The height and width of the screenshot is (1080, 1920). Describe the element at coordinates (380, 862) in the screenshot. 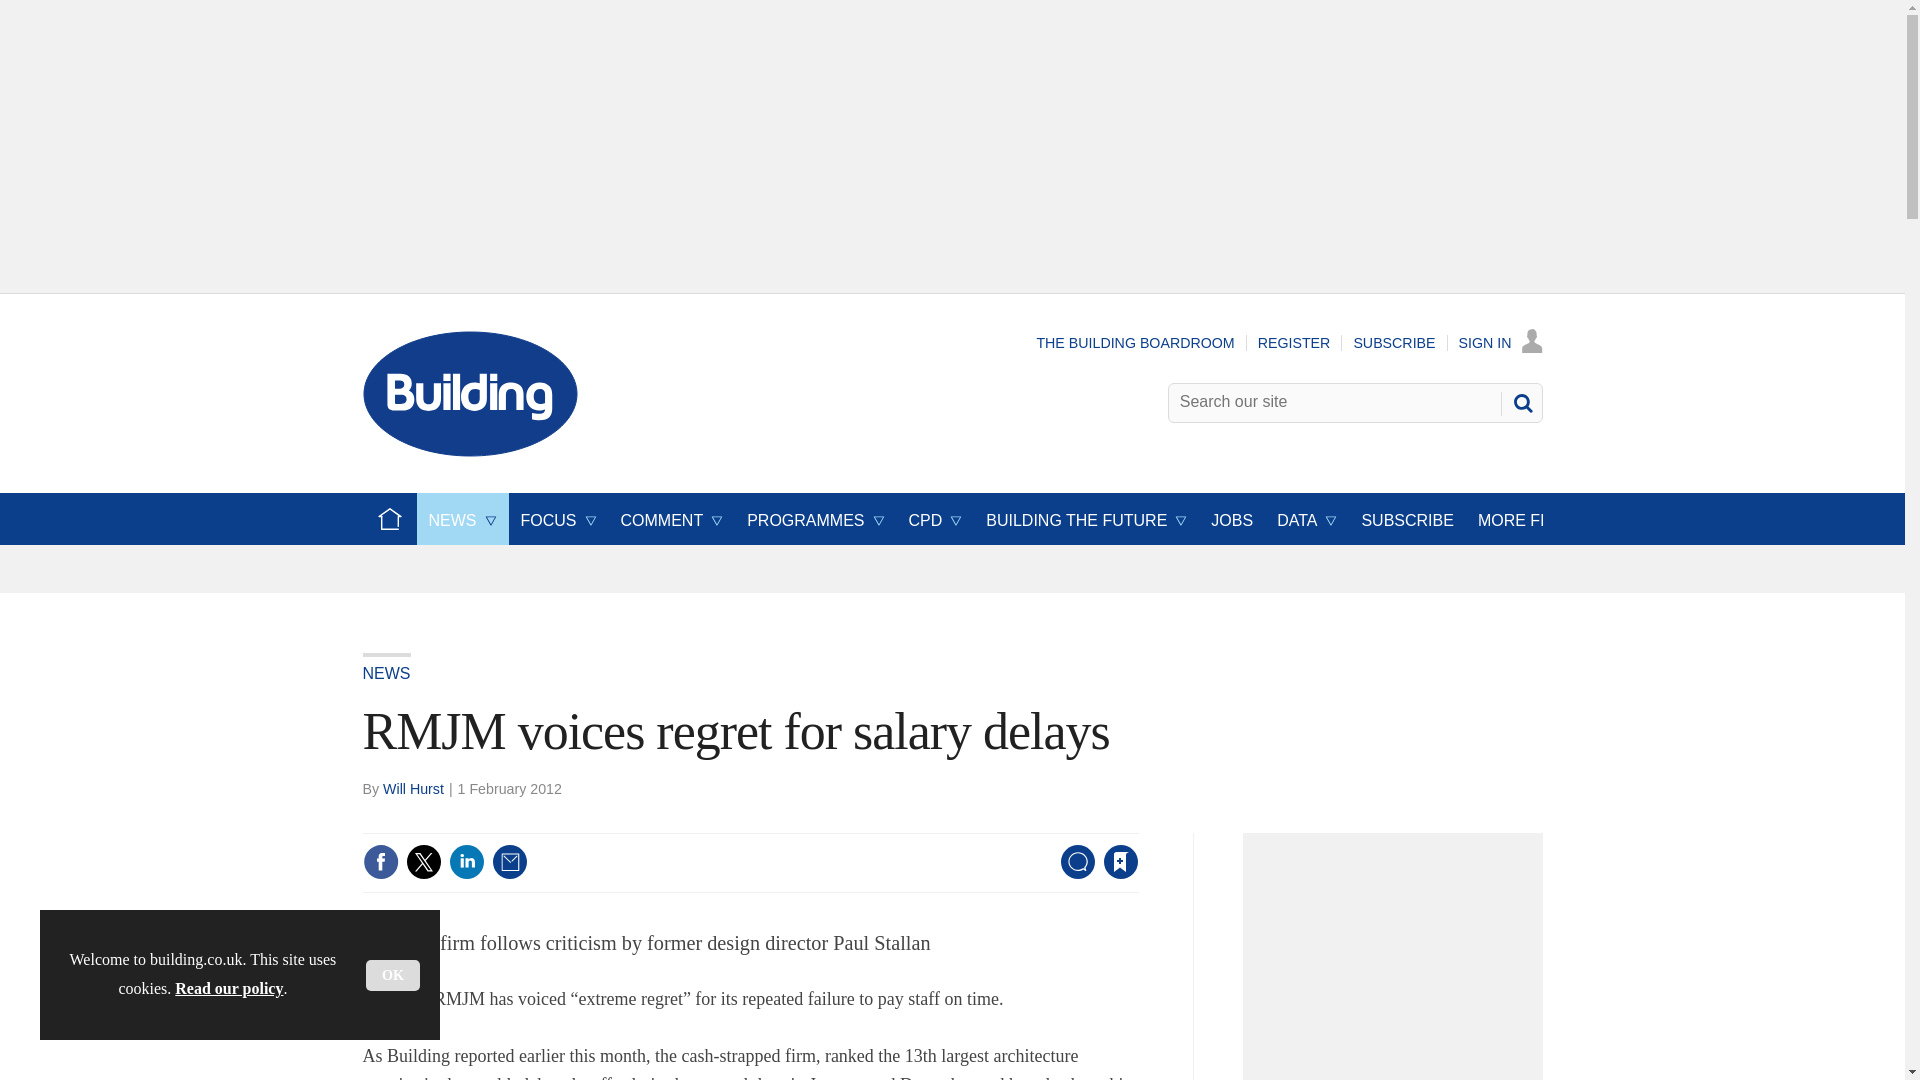

I see `Share this on Facebook` at that location.